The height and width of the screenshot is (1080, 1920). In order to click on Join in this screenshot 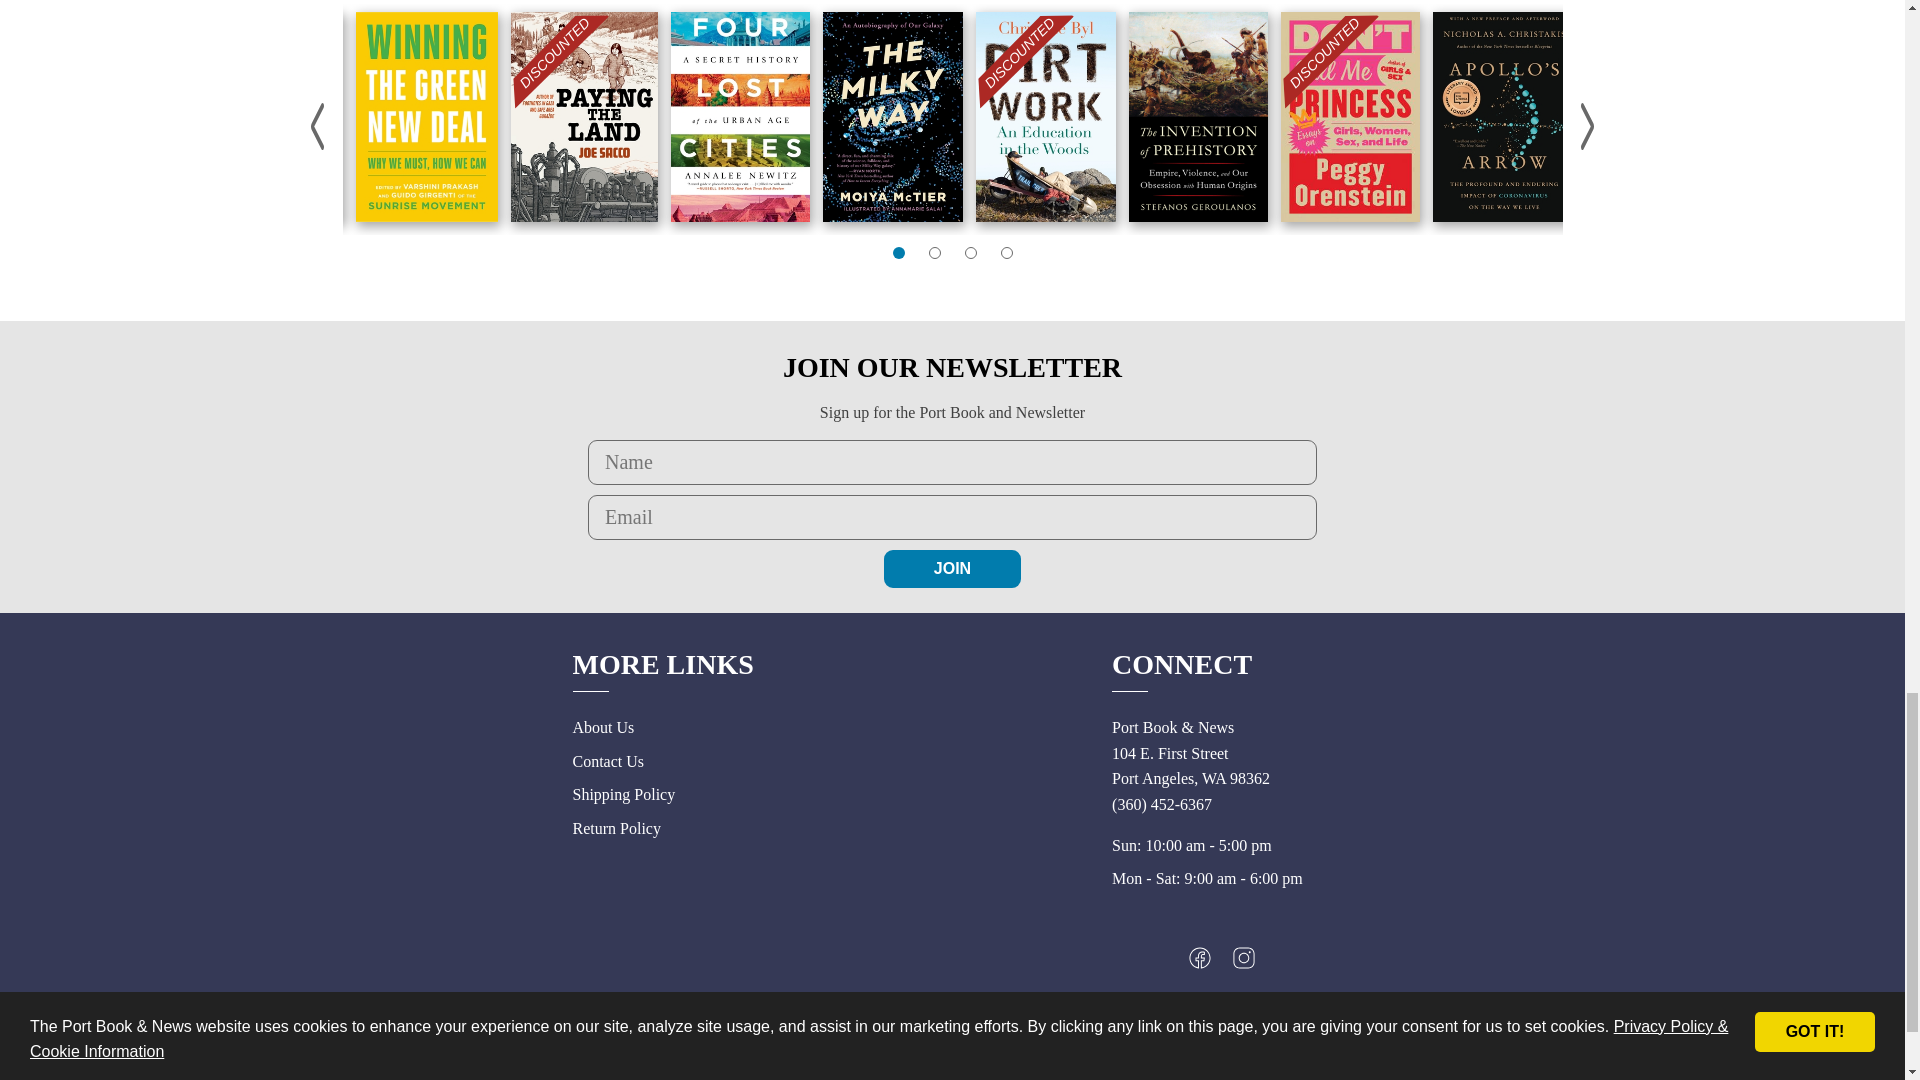, I will do `click(952, 568)`.